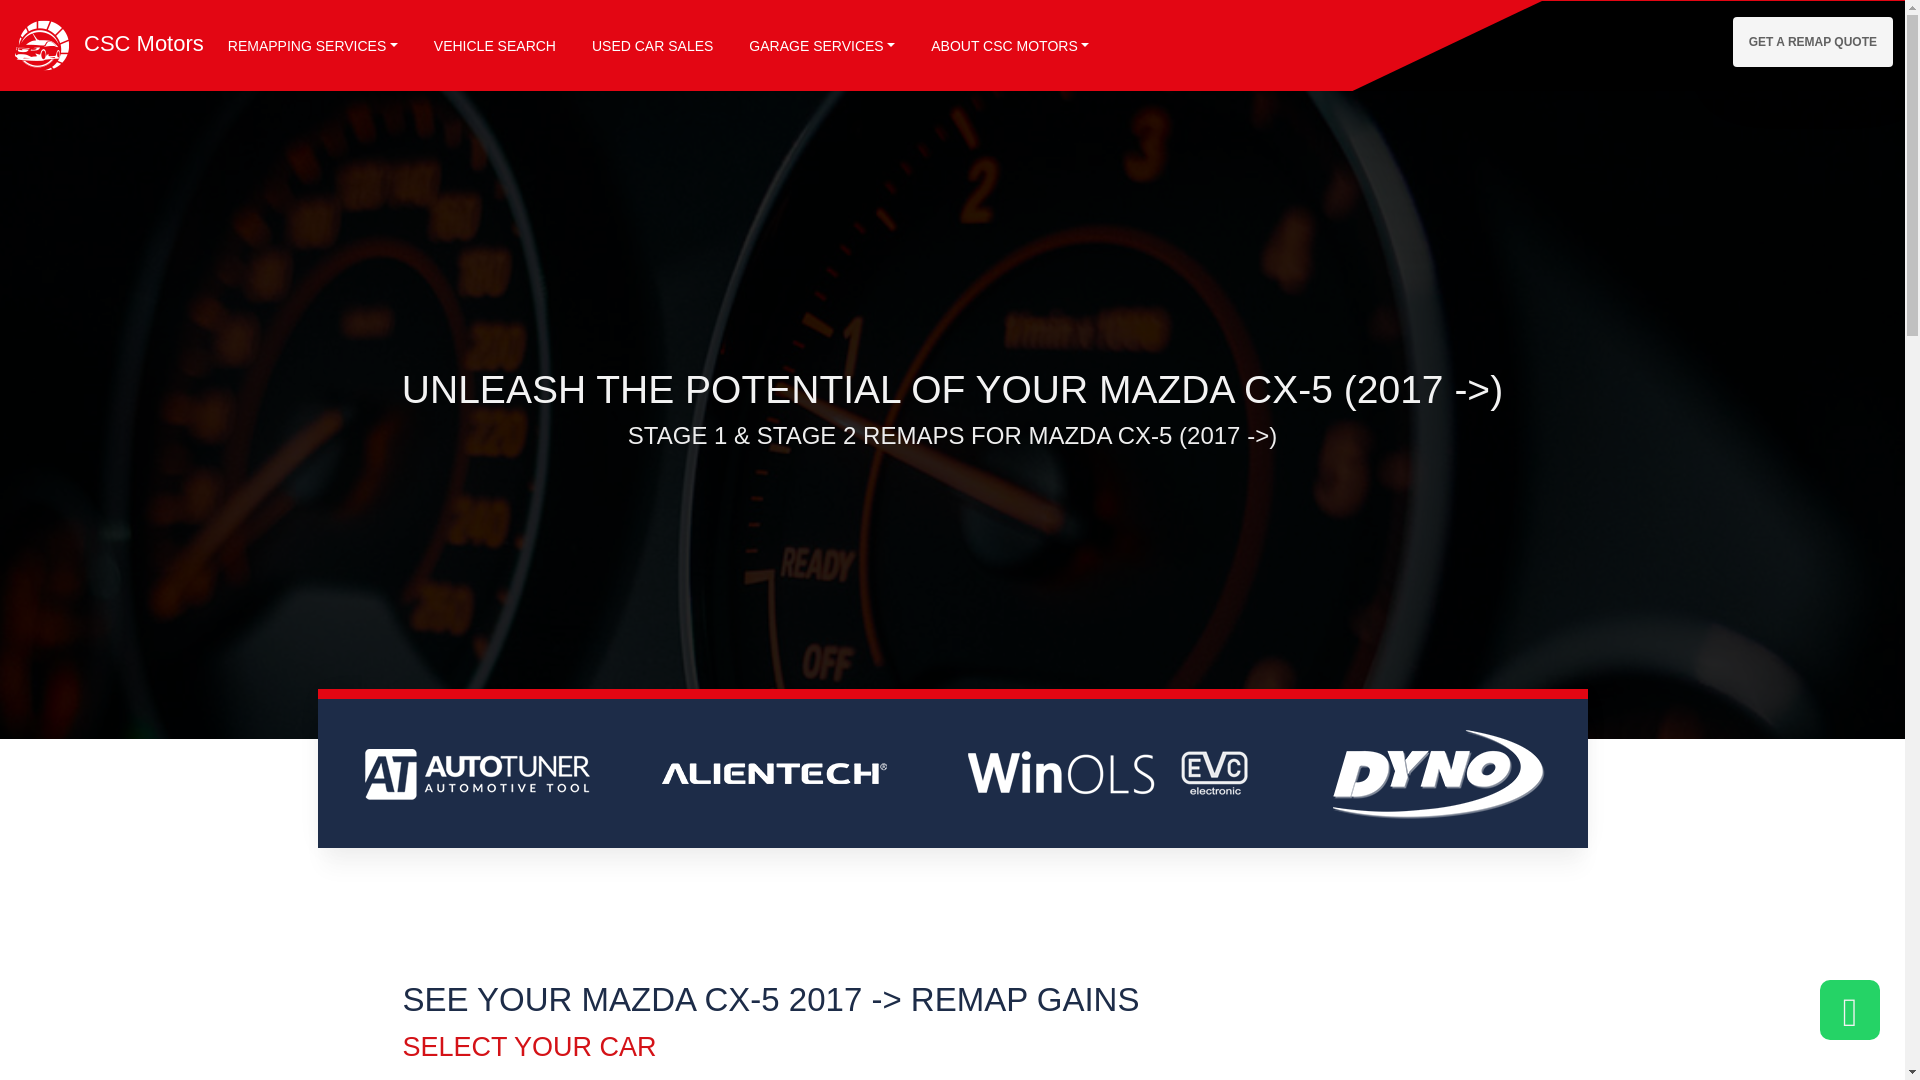 The image size is (1920, 1080). Describe the element at coordinates (495, 46) in the screenshot. I see `VEHICLE SEARCH` at that location.